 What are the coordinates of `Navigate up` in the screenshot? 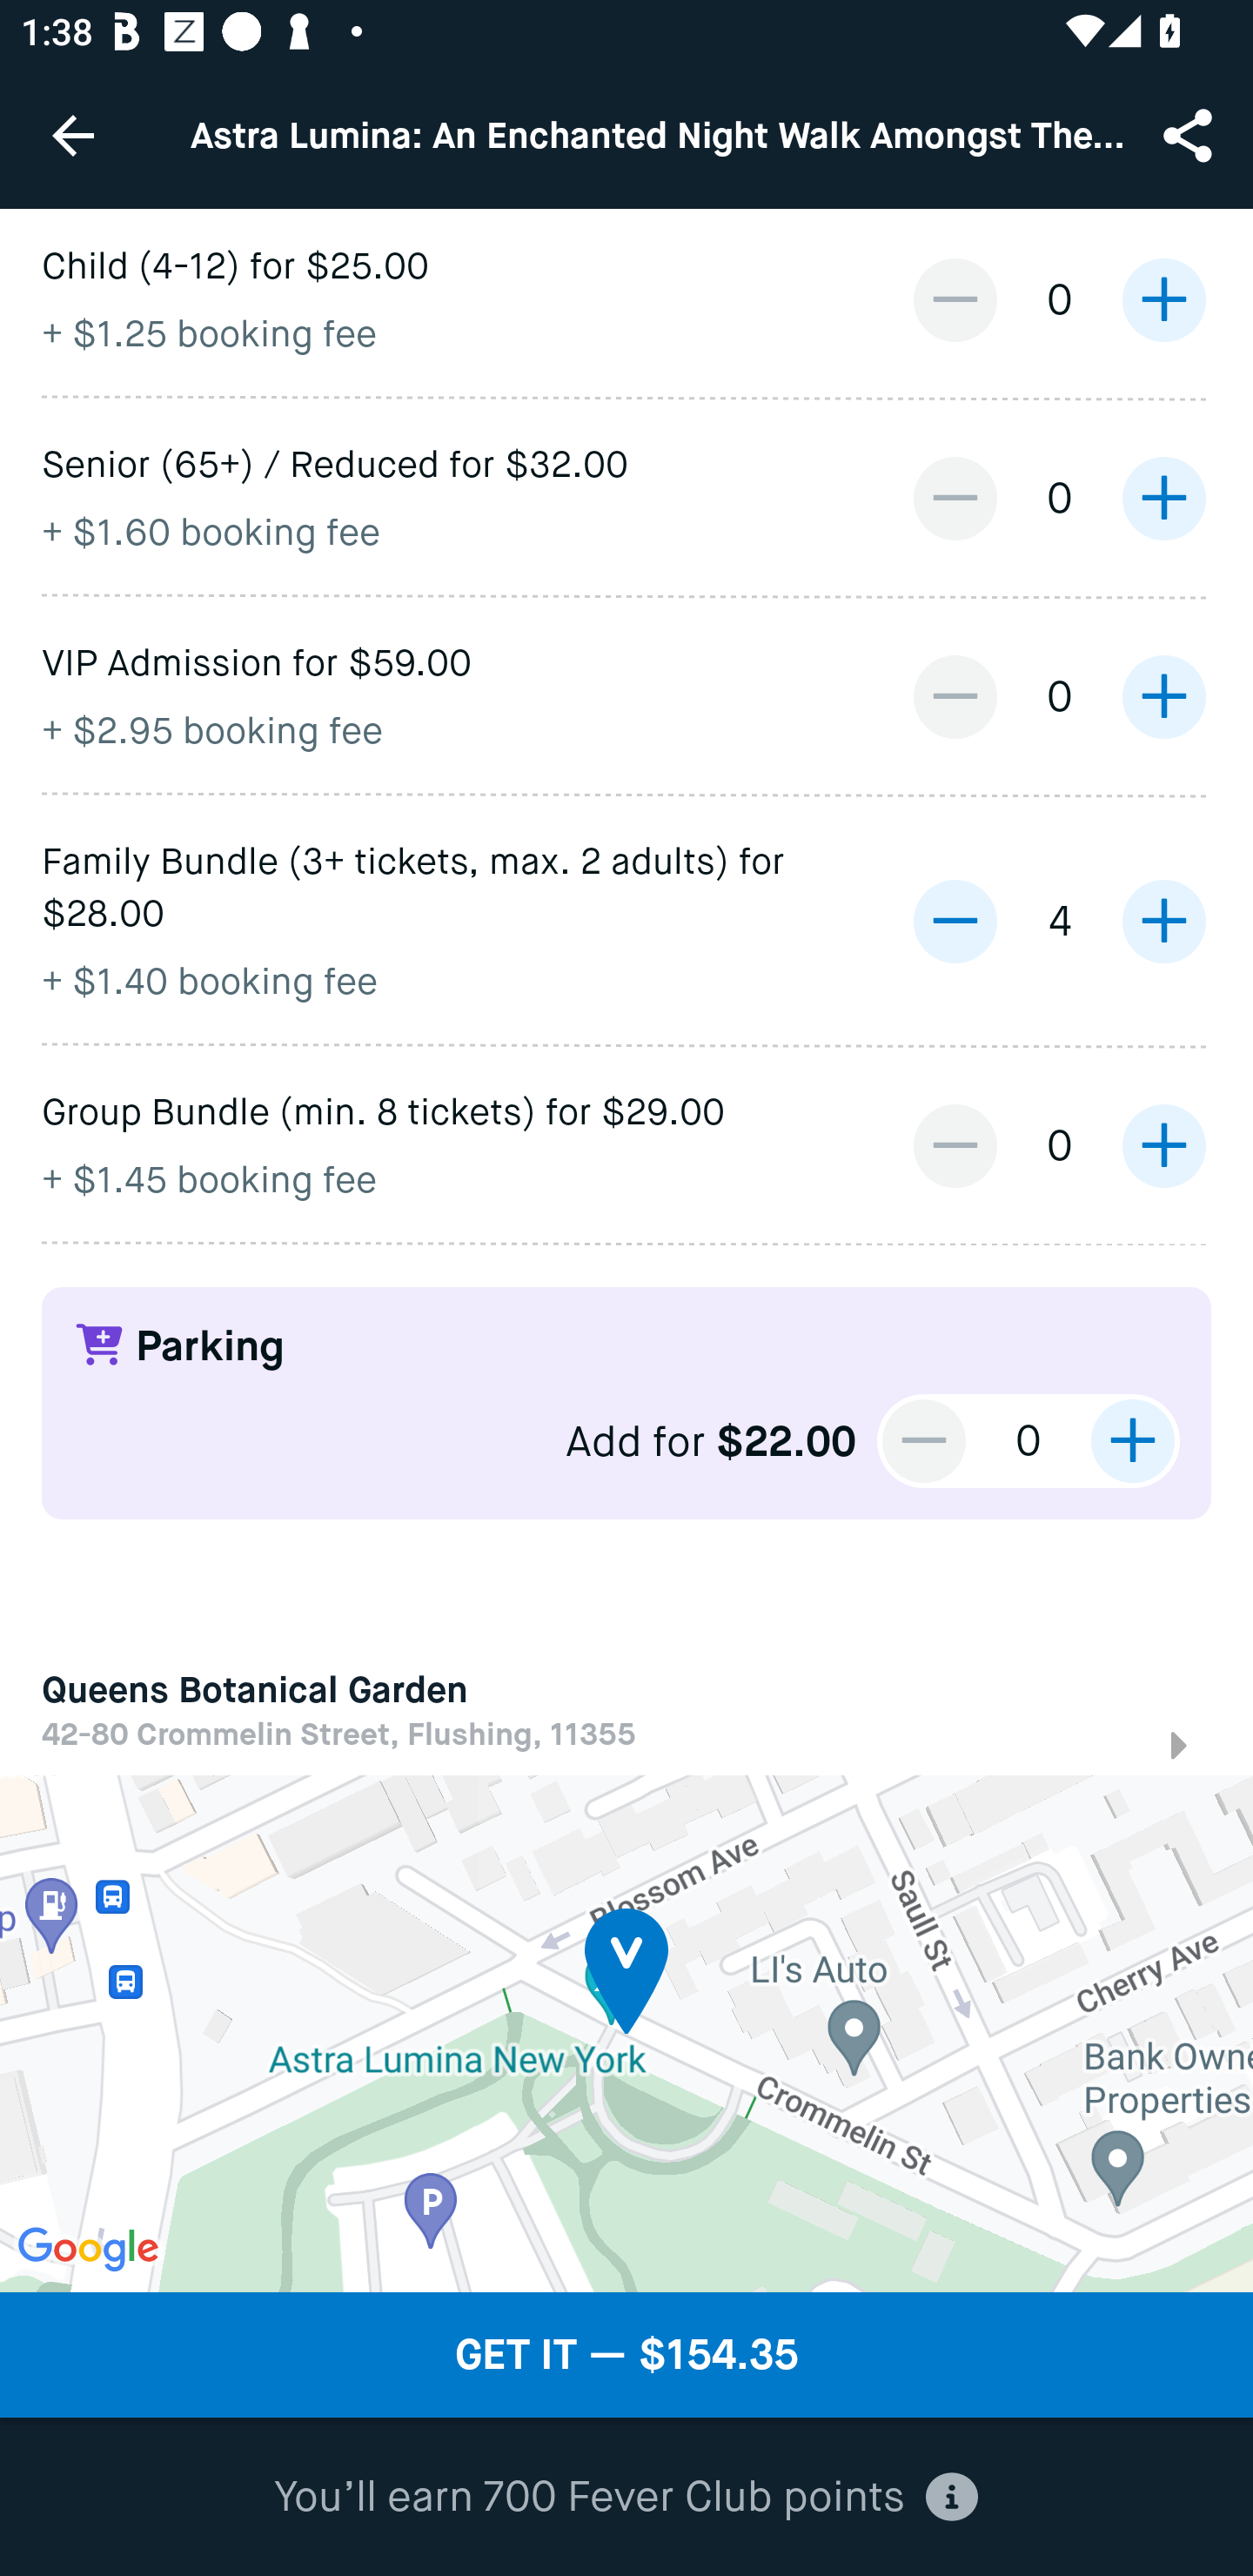 It's located at (73, 135).